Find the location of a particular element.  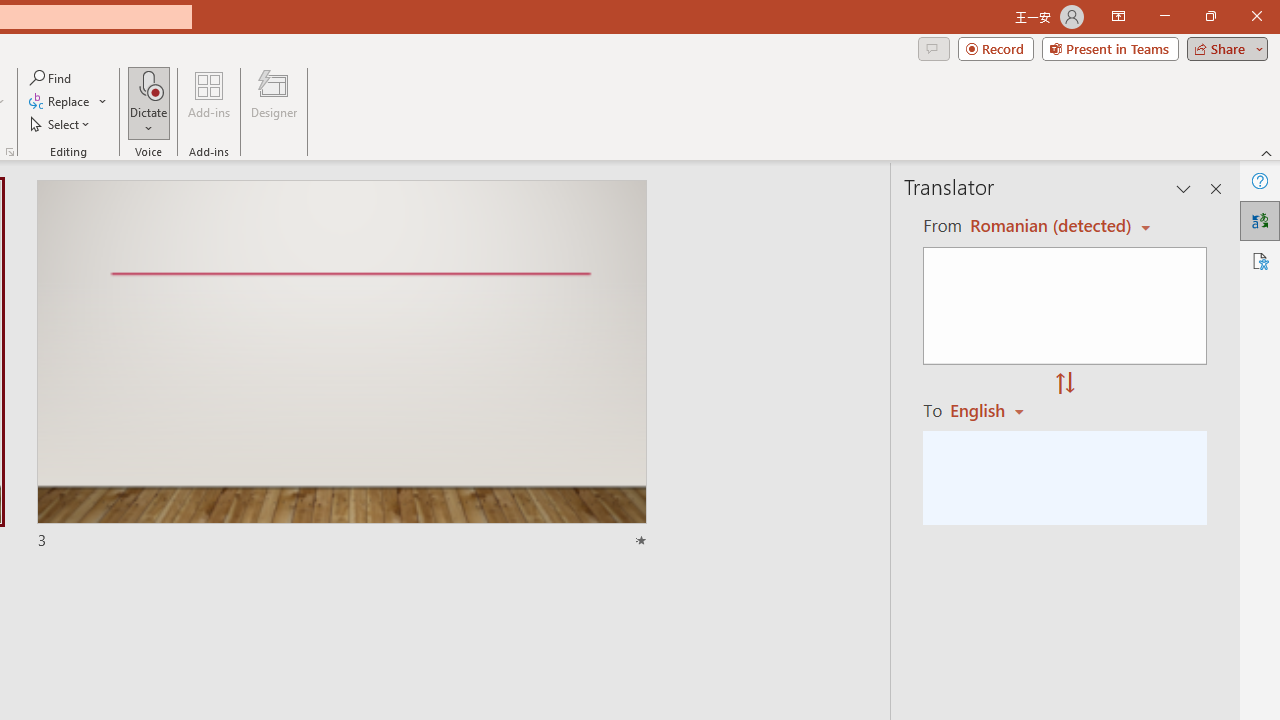

Task Pane Options is located at coordinates (1184, 188).